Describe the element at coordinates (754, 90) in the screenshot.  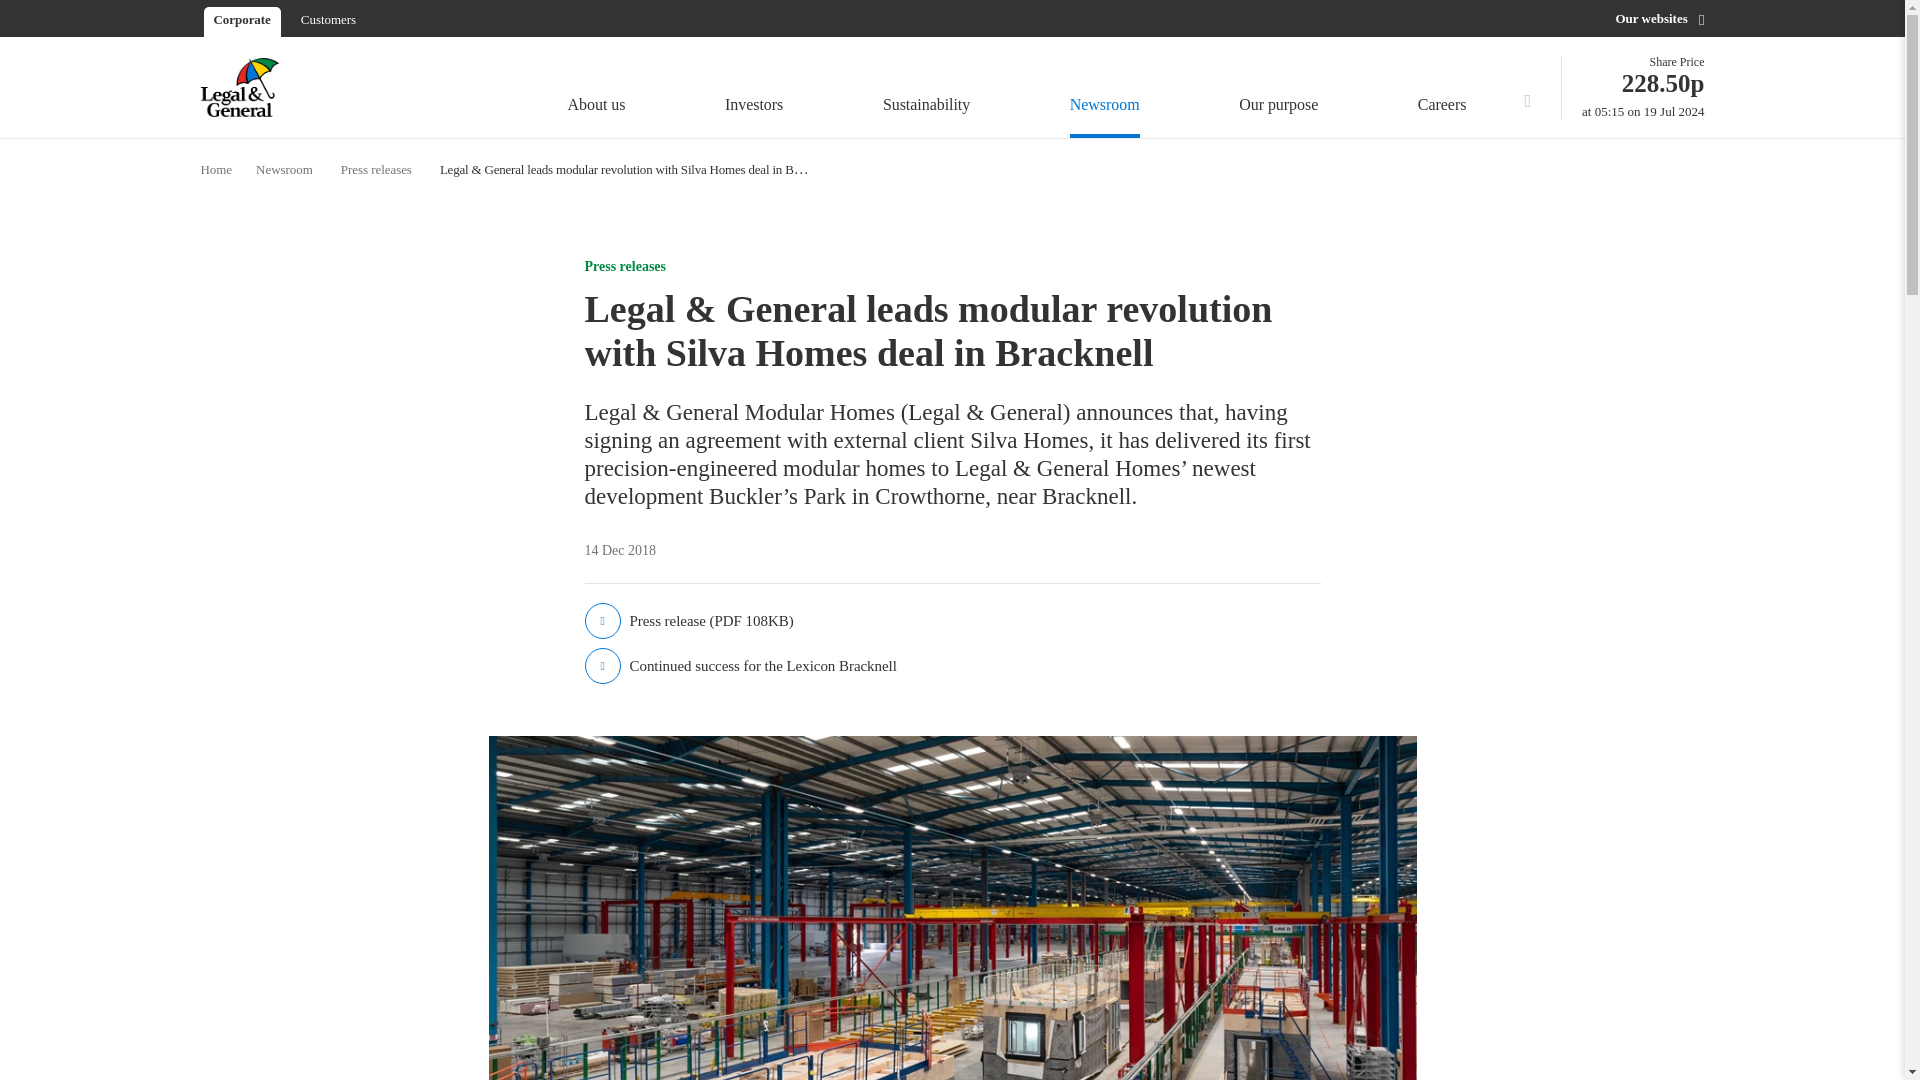
I see `Our purpose` at that location.